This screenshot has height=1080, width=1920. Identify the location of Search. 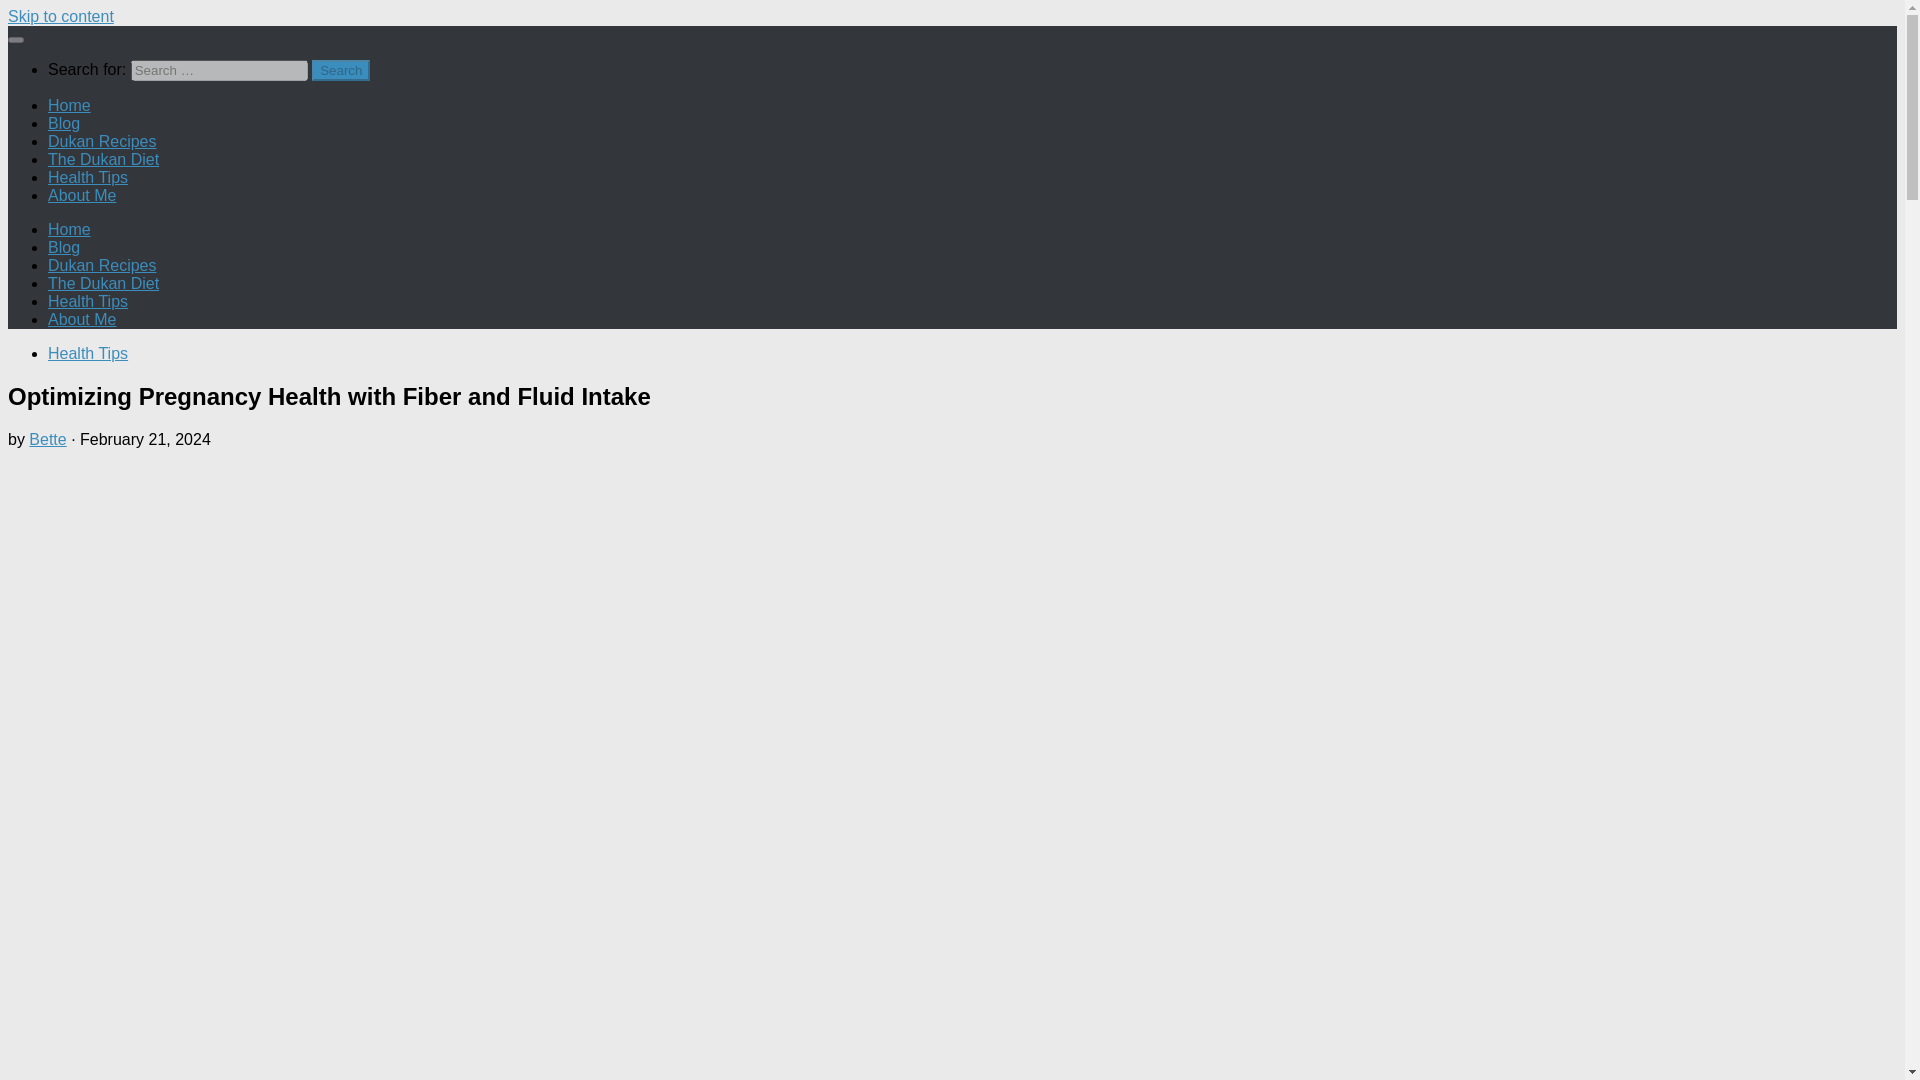
(340, 70).